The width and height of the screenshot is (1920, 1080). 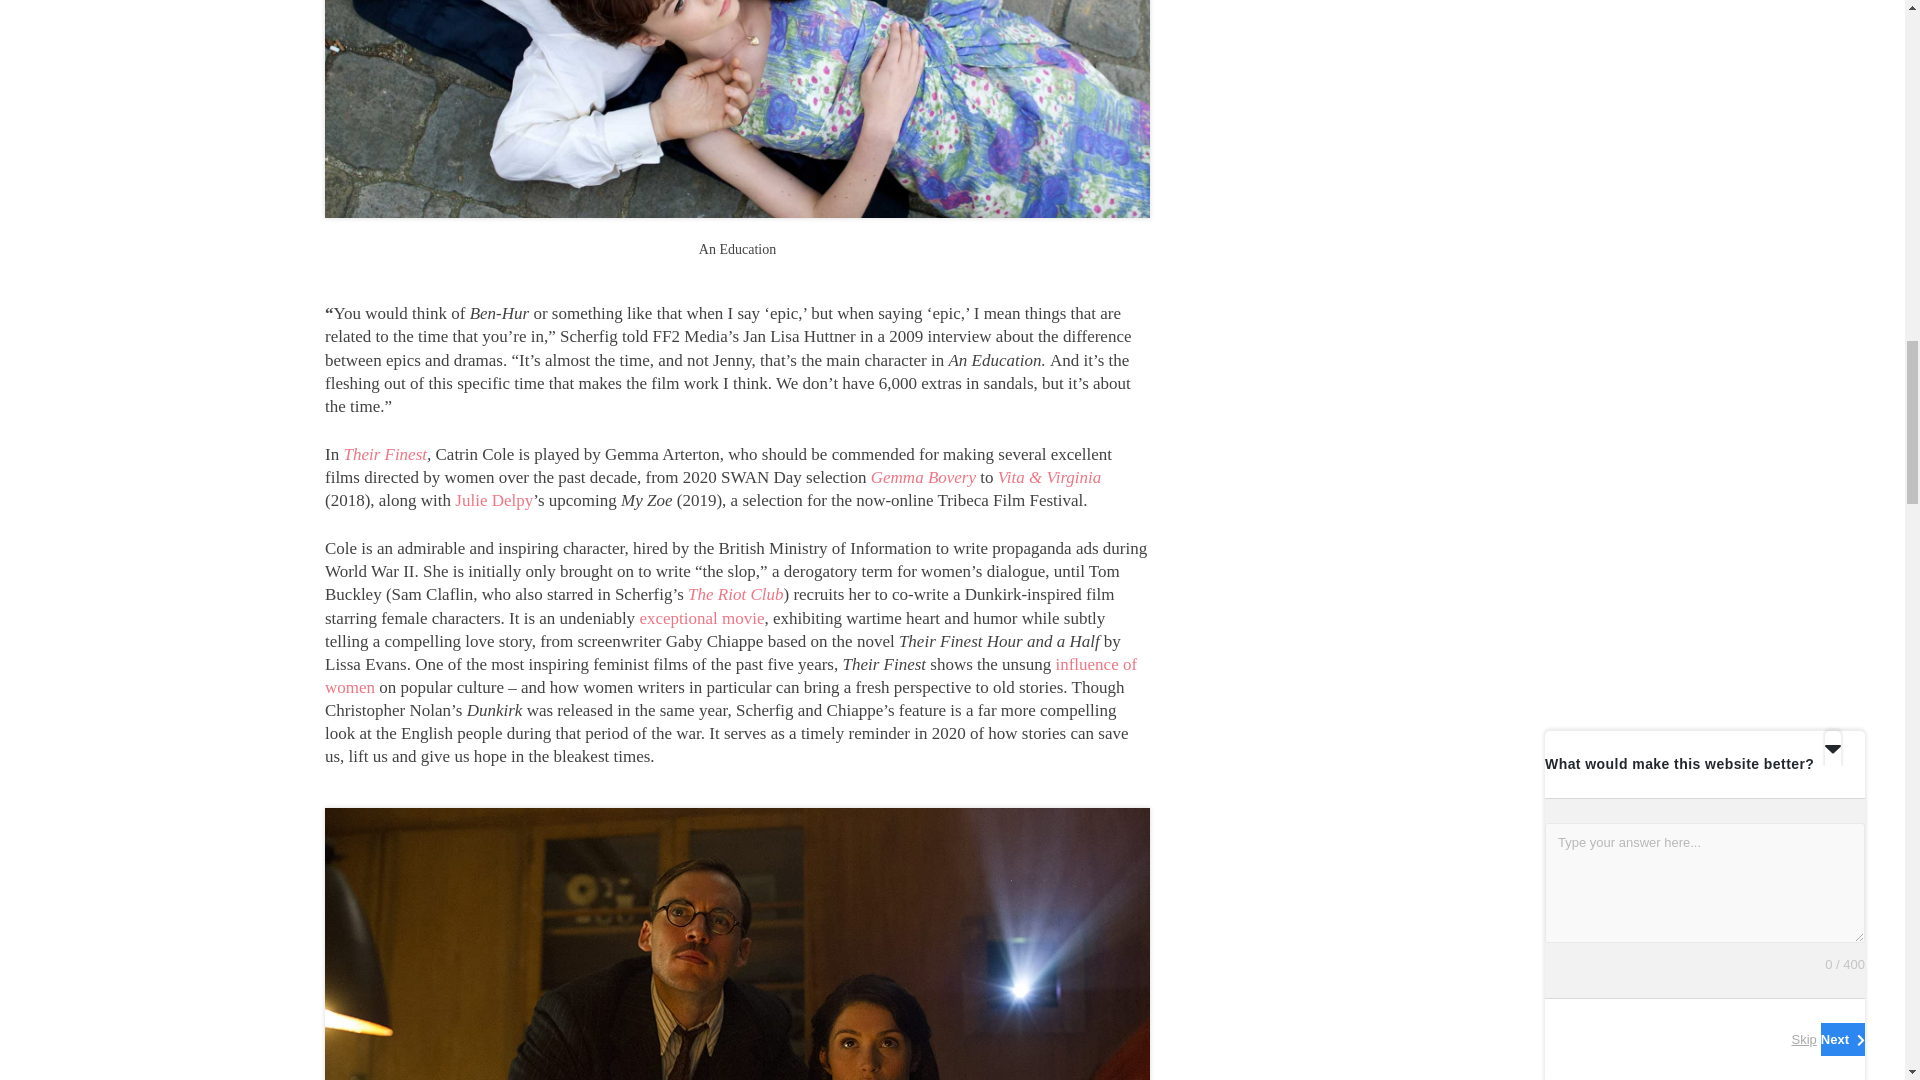 I want to click on The Riot Club, so click(x=735, y=594).